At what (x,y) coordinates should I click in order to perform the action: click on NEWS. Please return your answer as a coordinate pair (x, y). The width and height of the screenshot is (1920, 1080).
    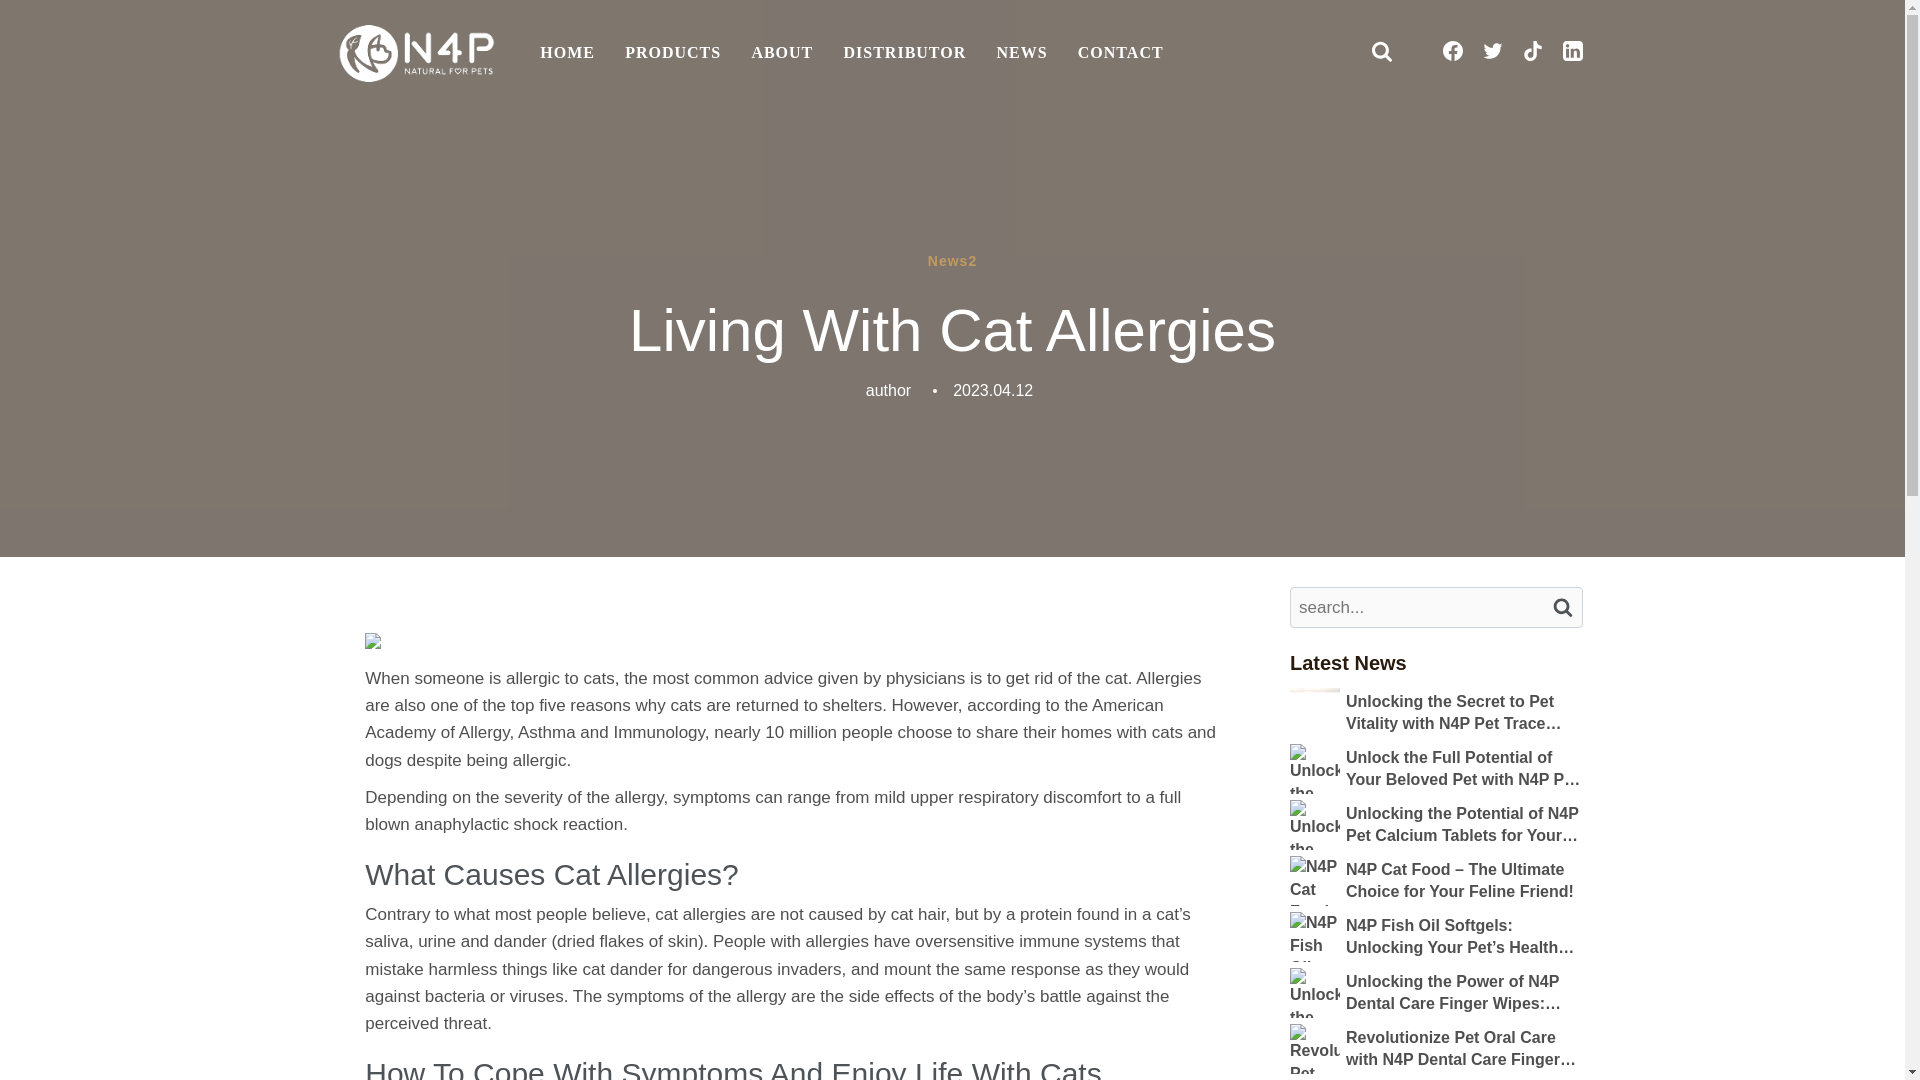
    Looking at the image, I should click on (1021, 54).